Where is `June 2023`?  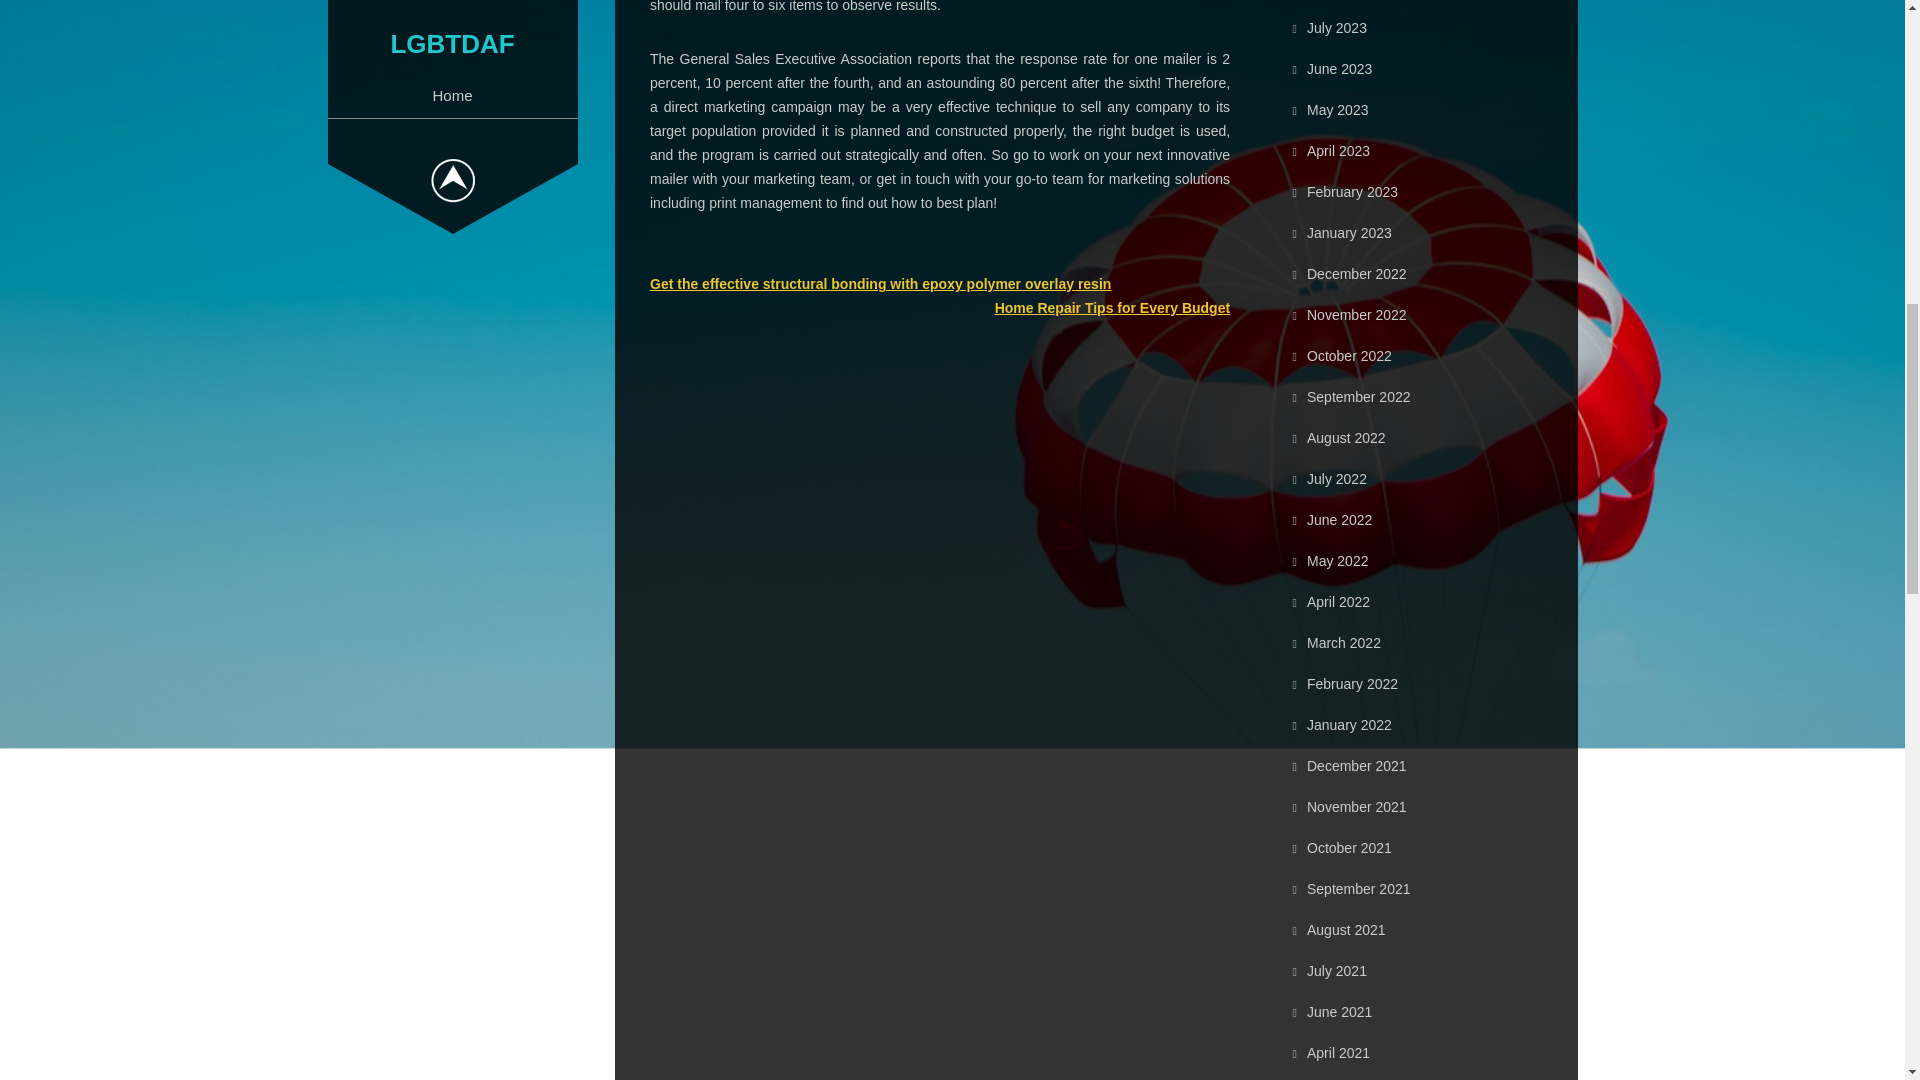
June 2023 is located at coordinates (1340, 68).